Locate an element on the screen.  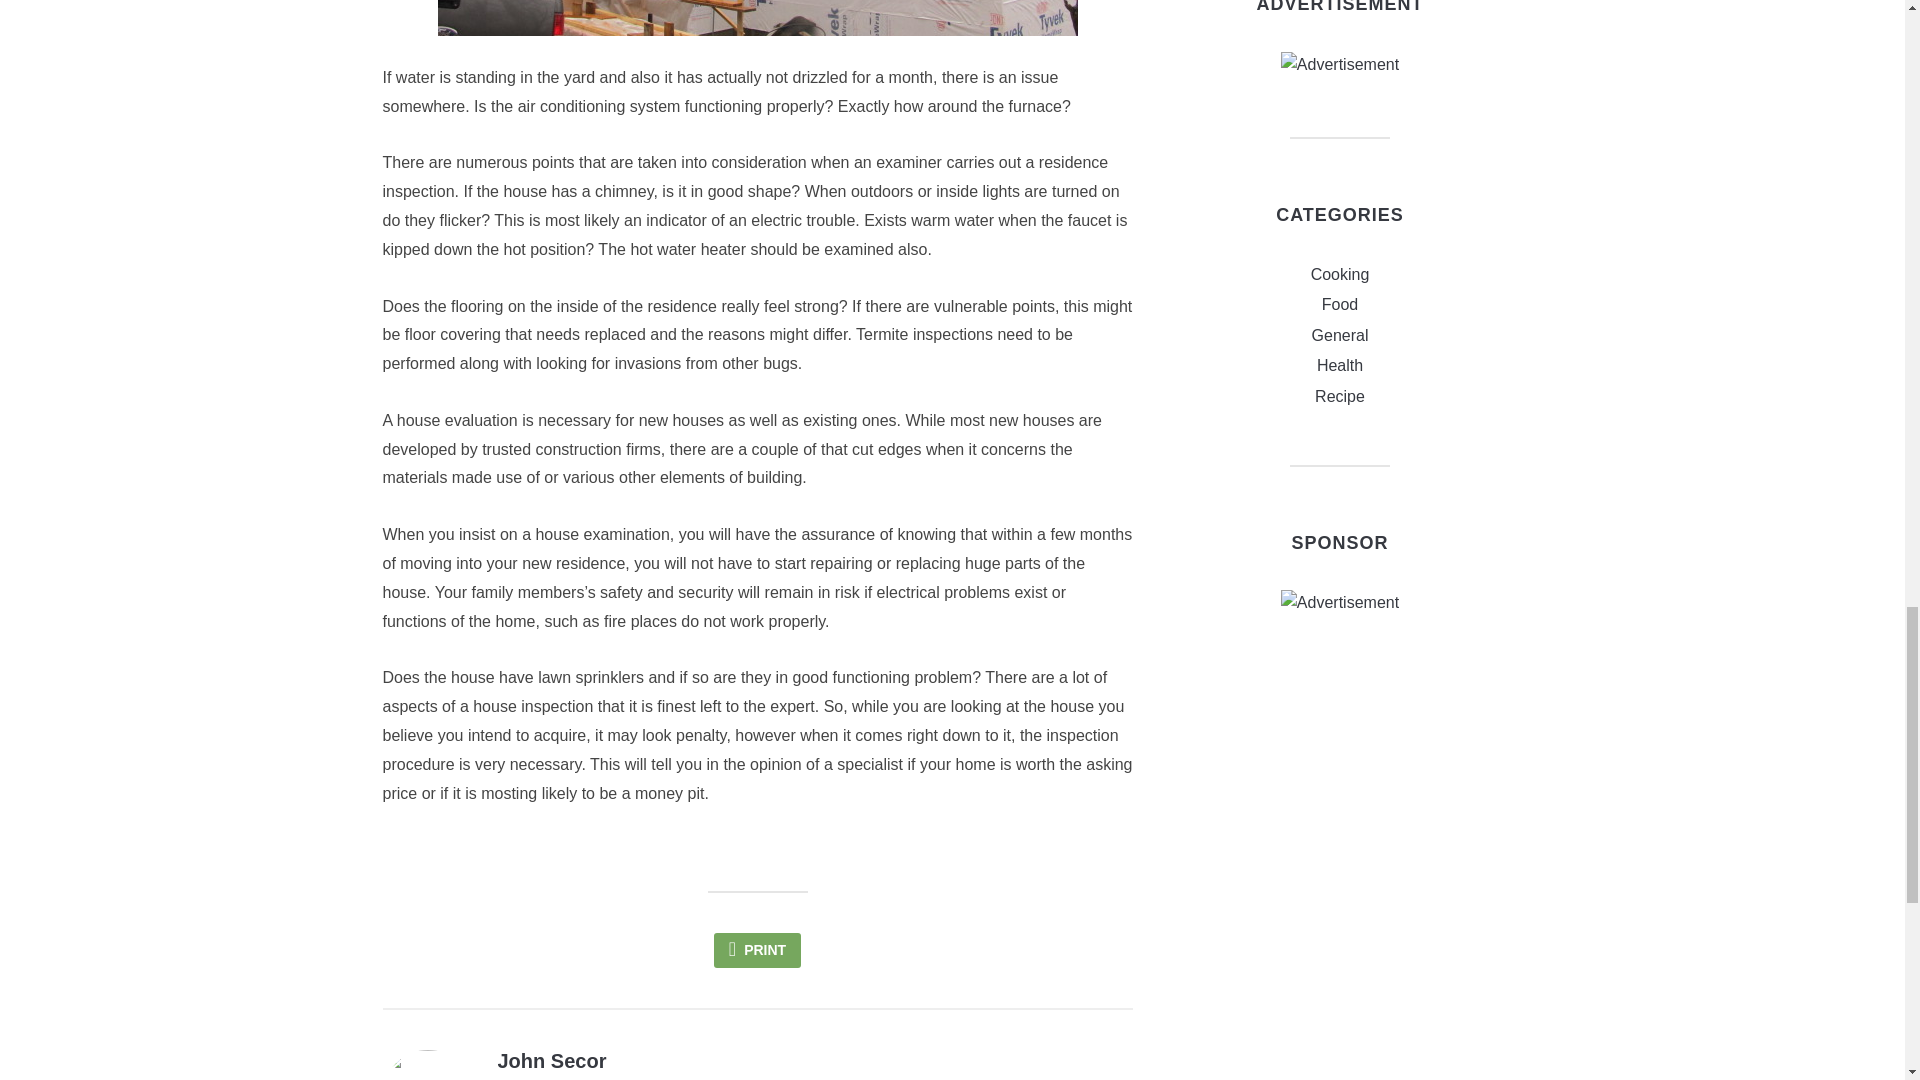
PRINT is located at coordinates (757, 950).